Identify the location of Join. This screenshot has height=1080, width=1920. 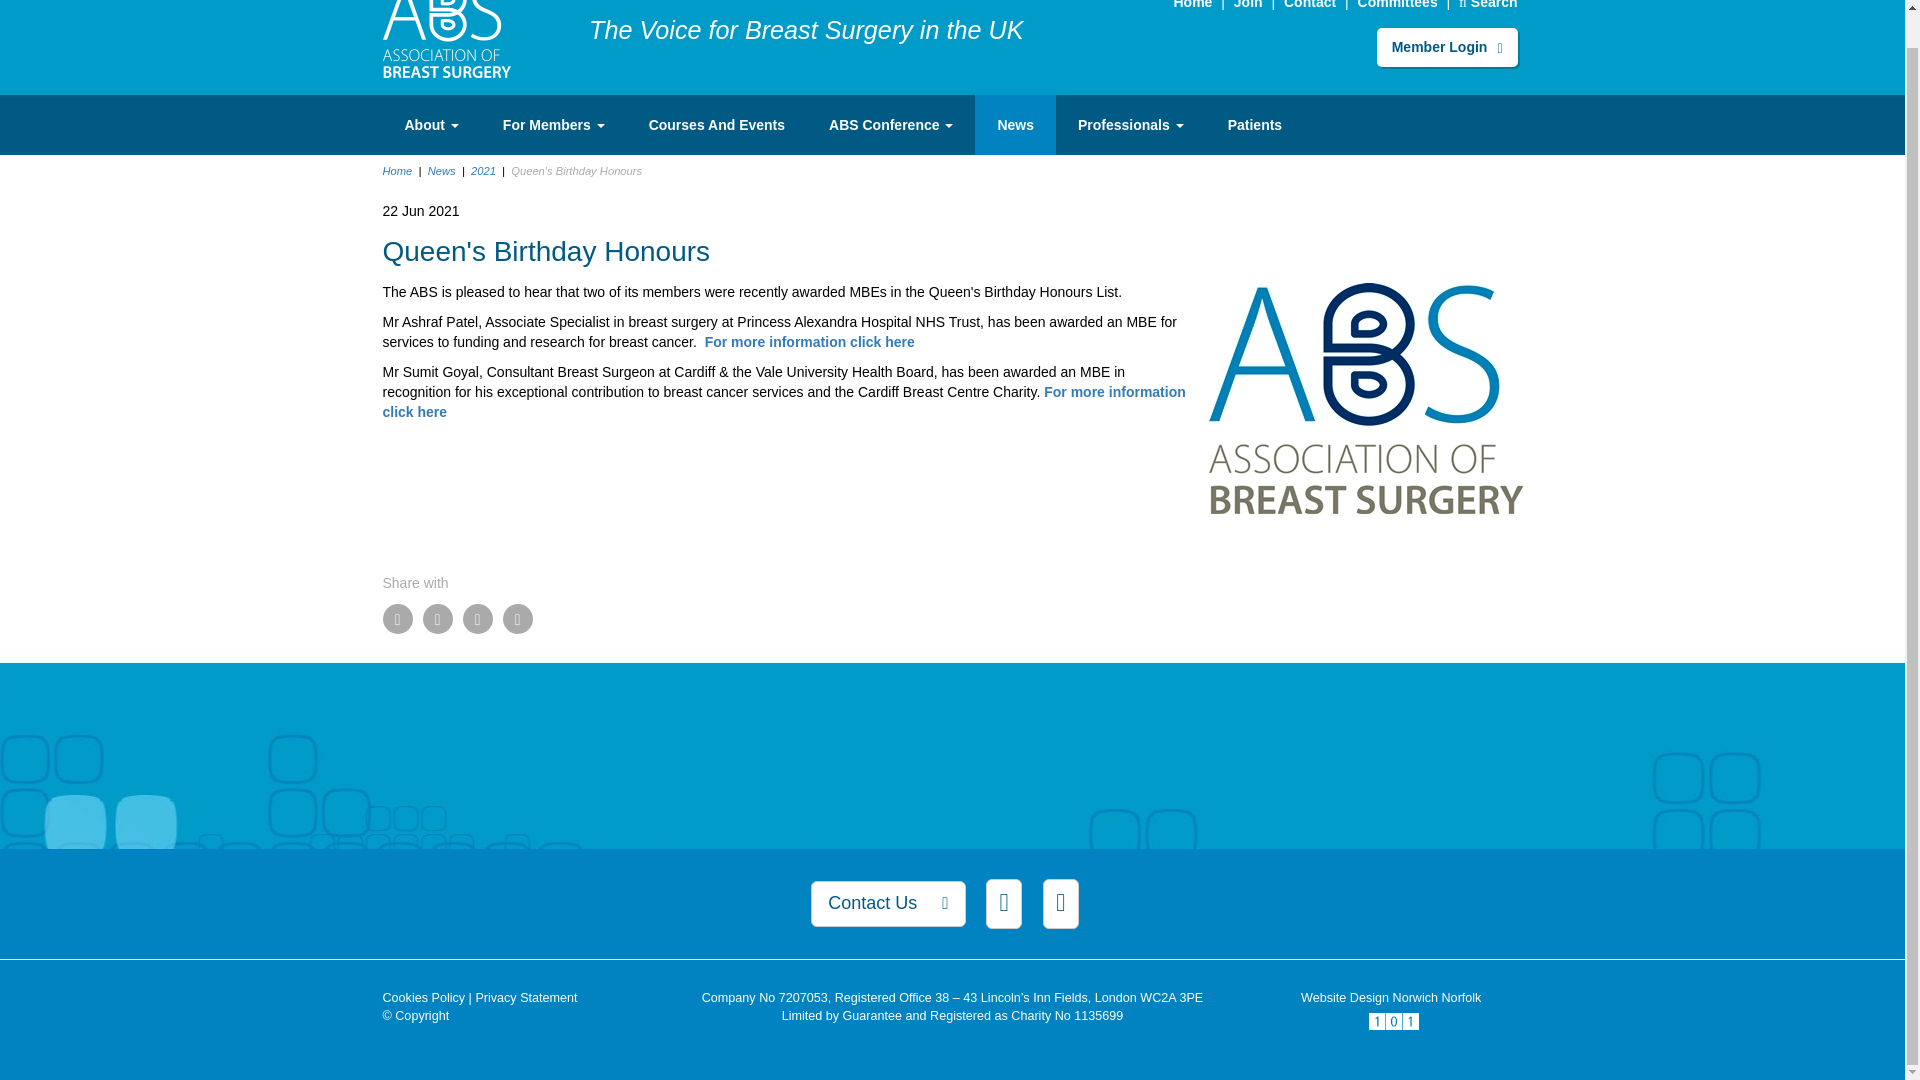
(1248, 4).